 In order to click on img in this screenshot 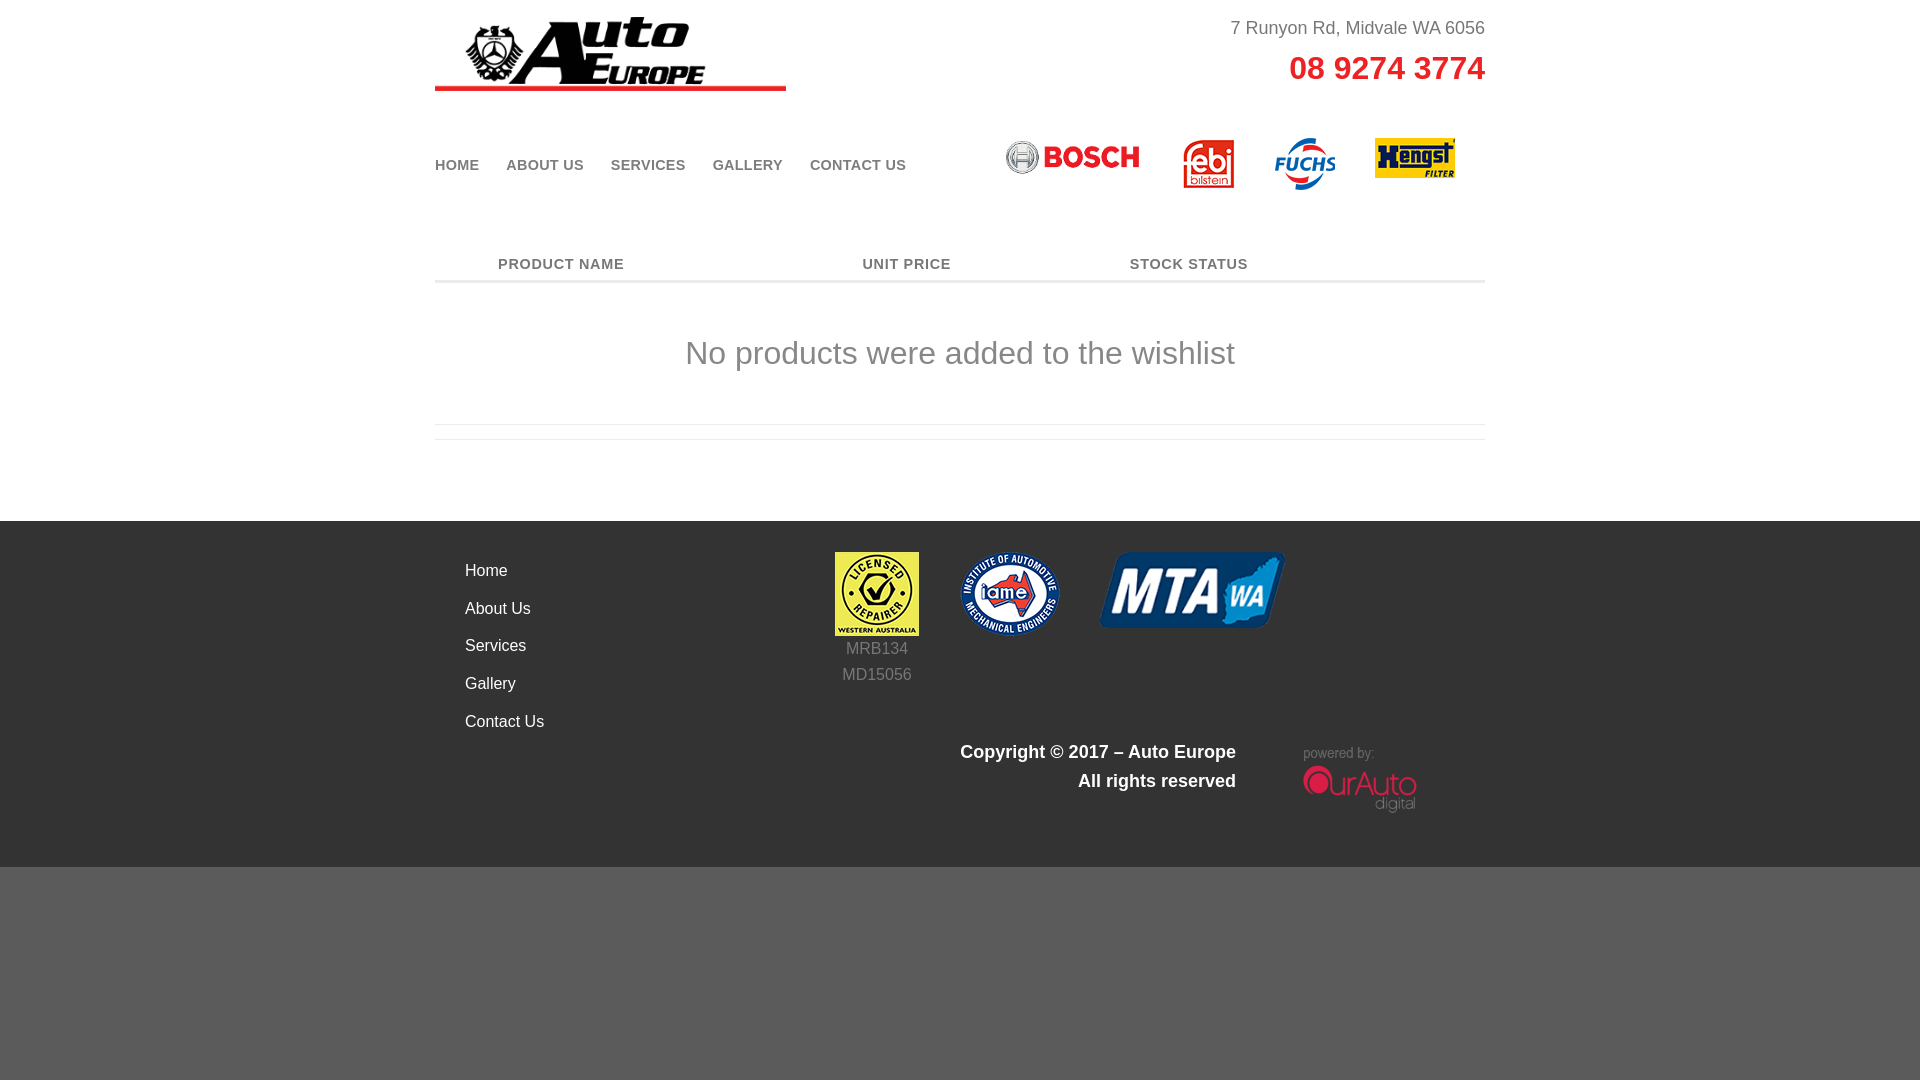, I will do `click(1192, 590)`.